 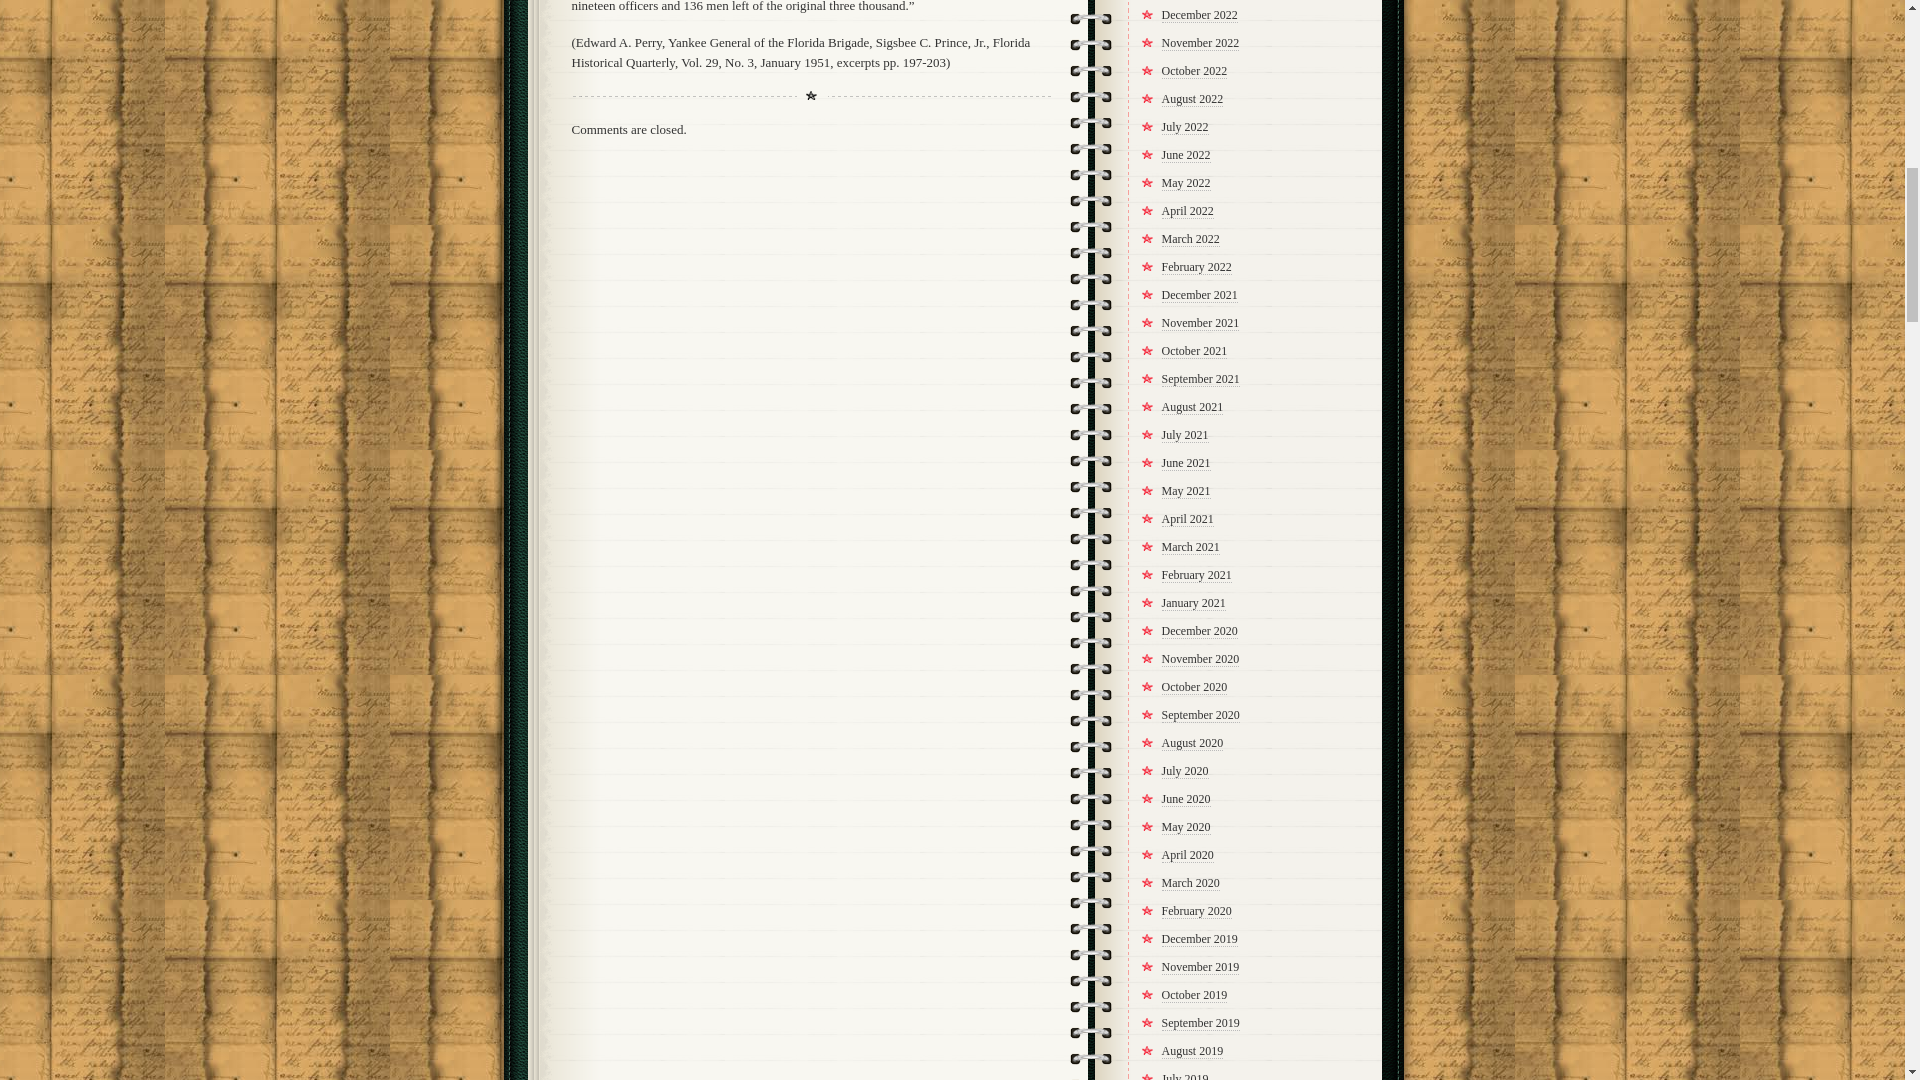 What do you see at coordinates (1192, 98) in the screenshot?
I see `August 2022` at bounding box center [1192, 98].